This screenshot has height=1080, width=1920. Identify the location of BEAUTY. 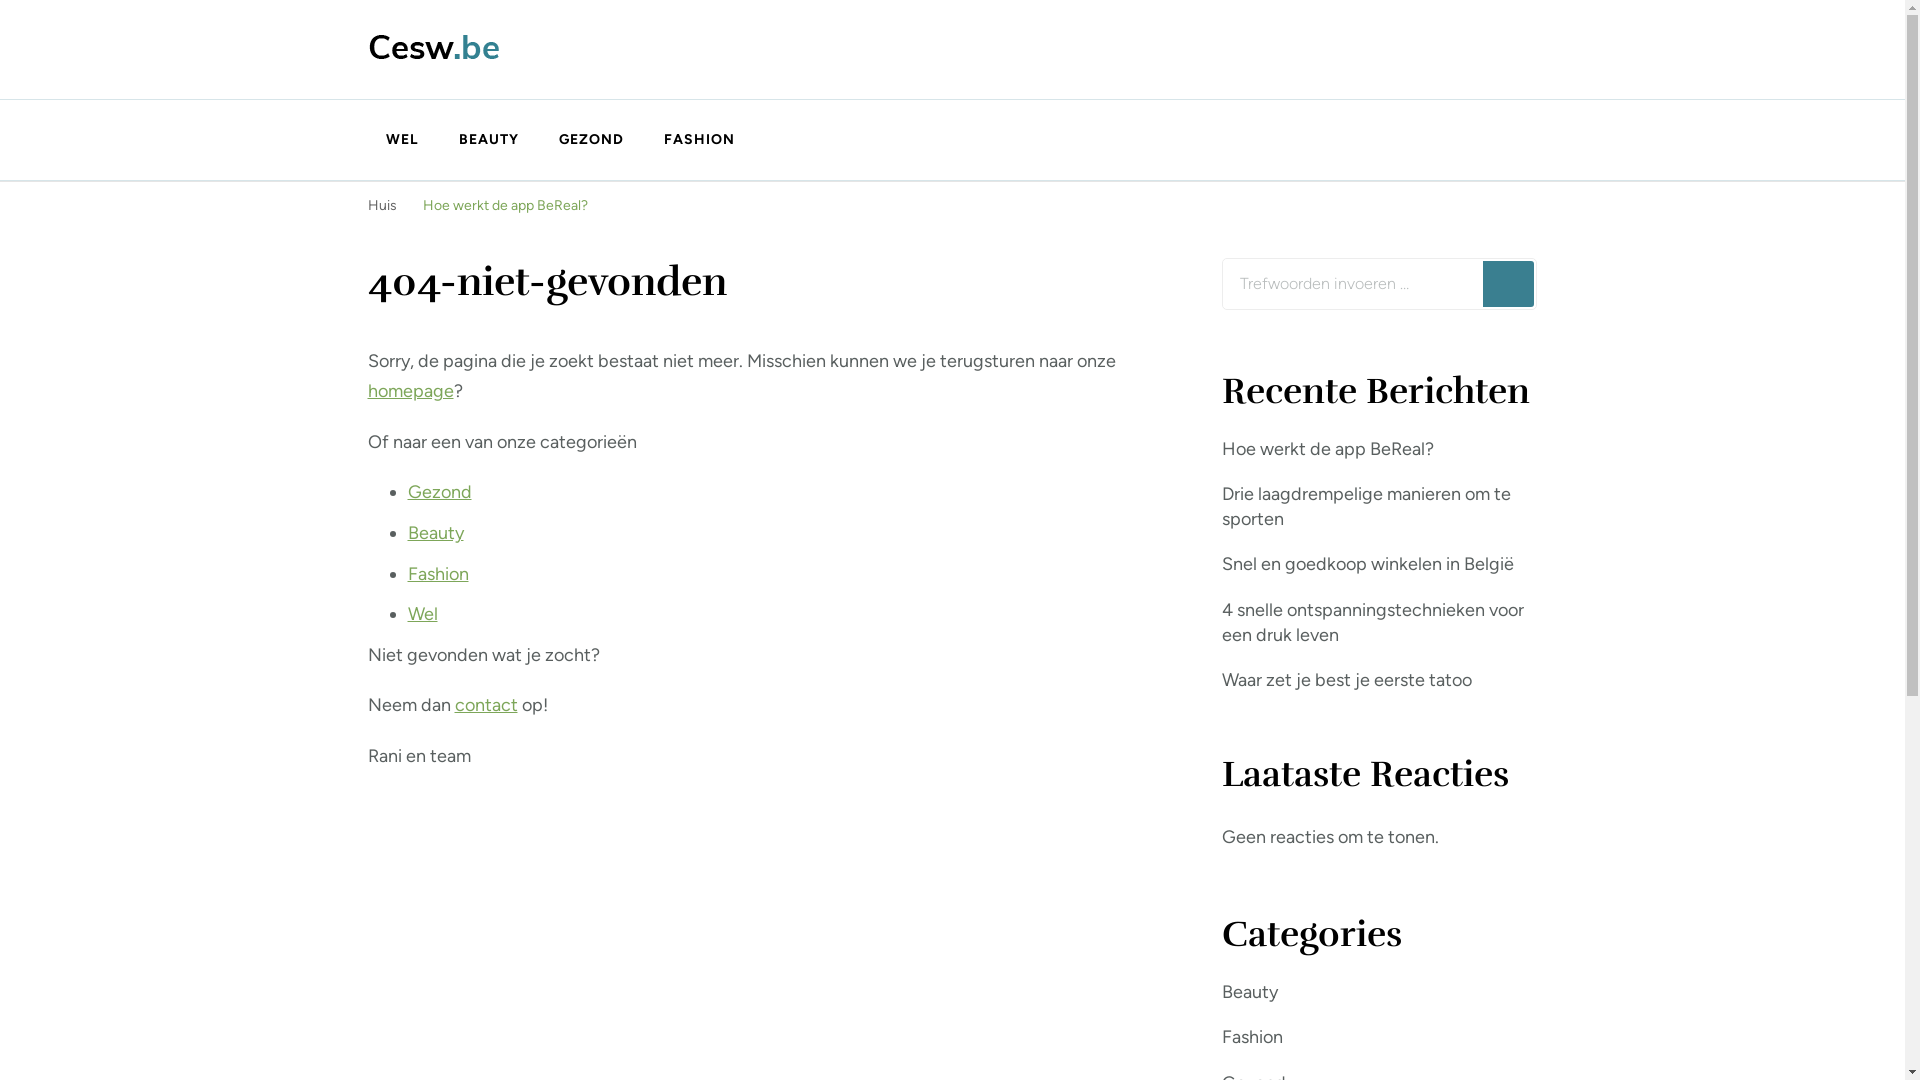
(488, 140).